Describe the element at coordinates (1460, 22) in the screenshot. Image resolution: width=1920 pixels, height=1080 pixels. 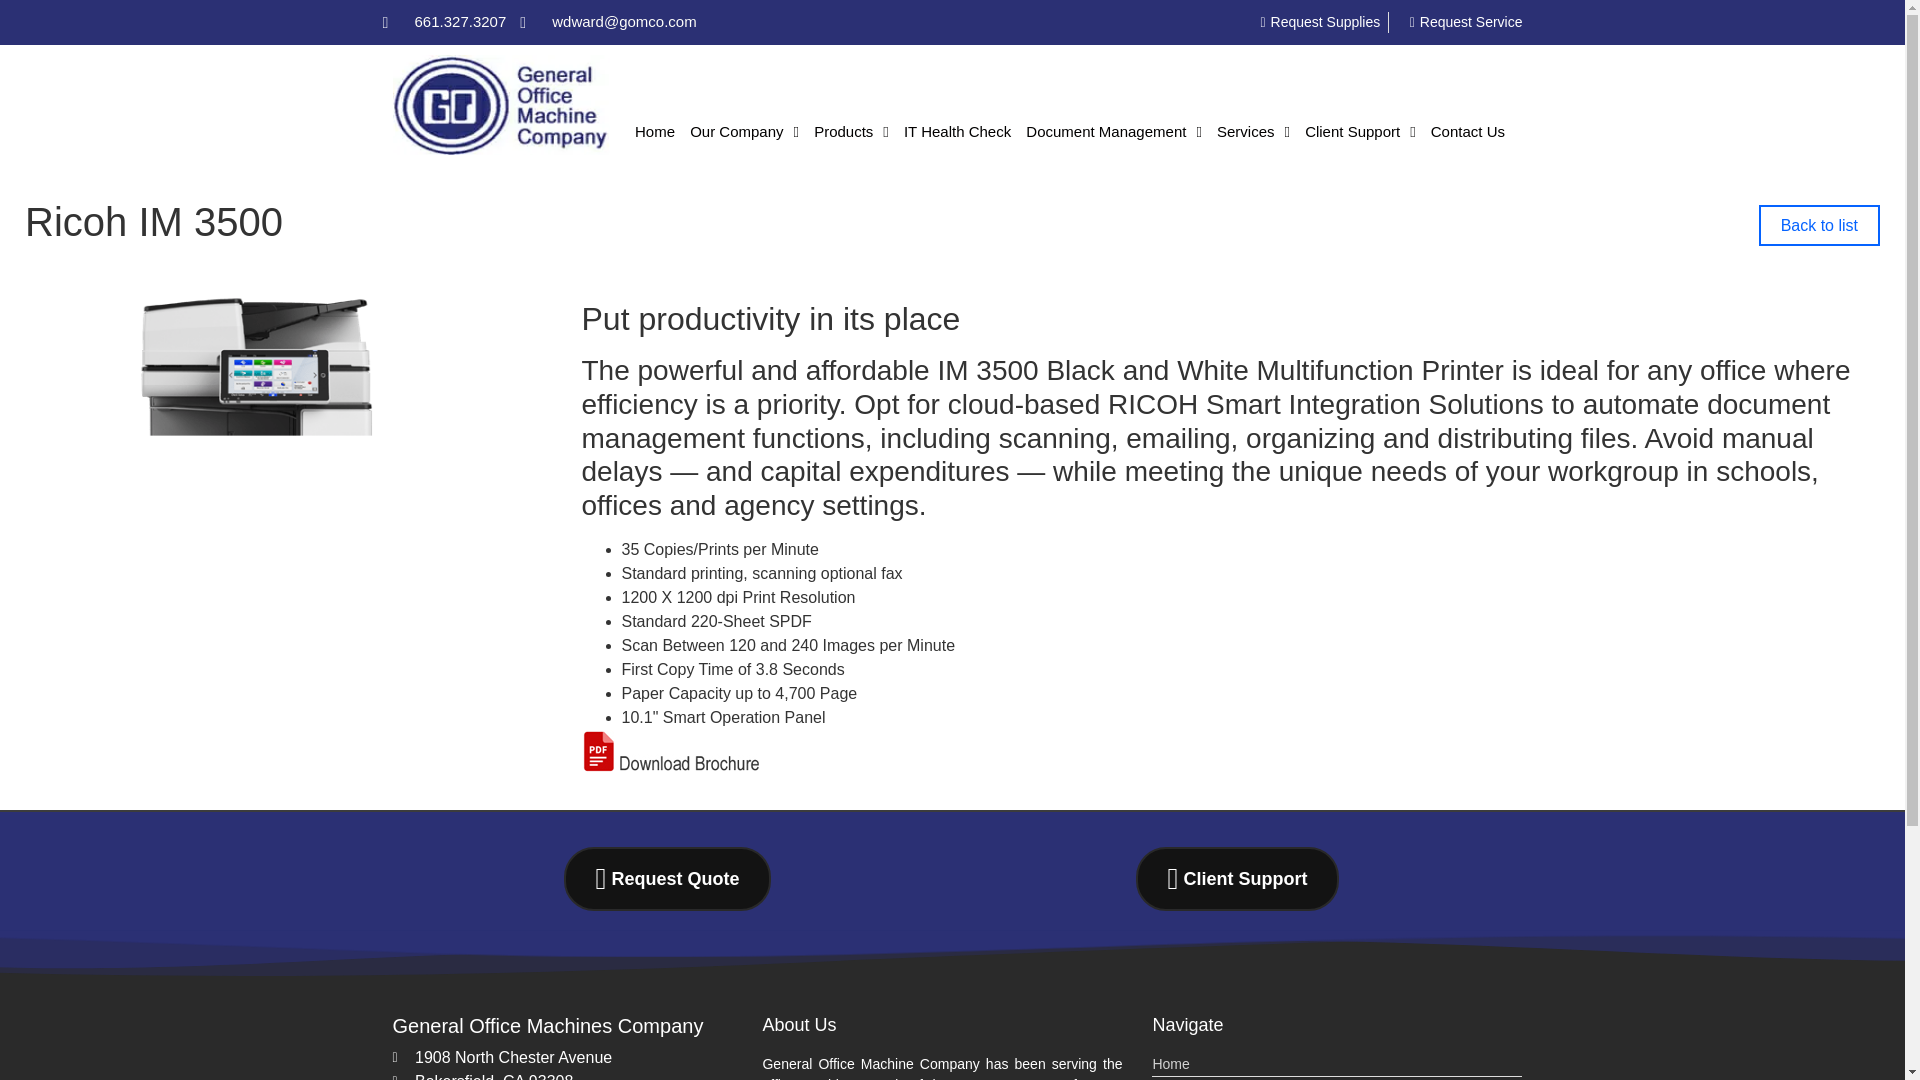
I see `Request Service` at that location.